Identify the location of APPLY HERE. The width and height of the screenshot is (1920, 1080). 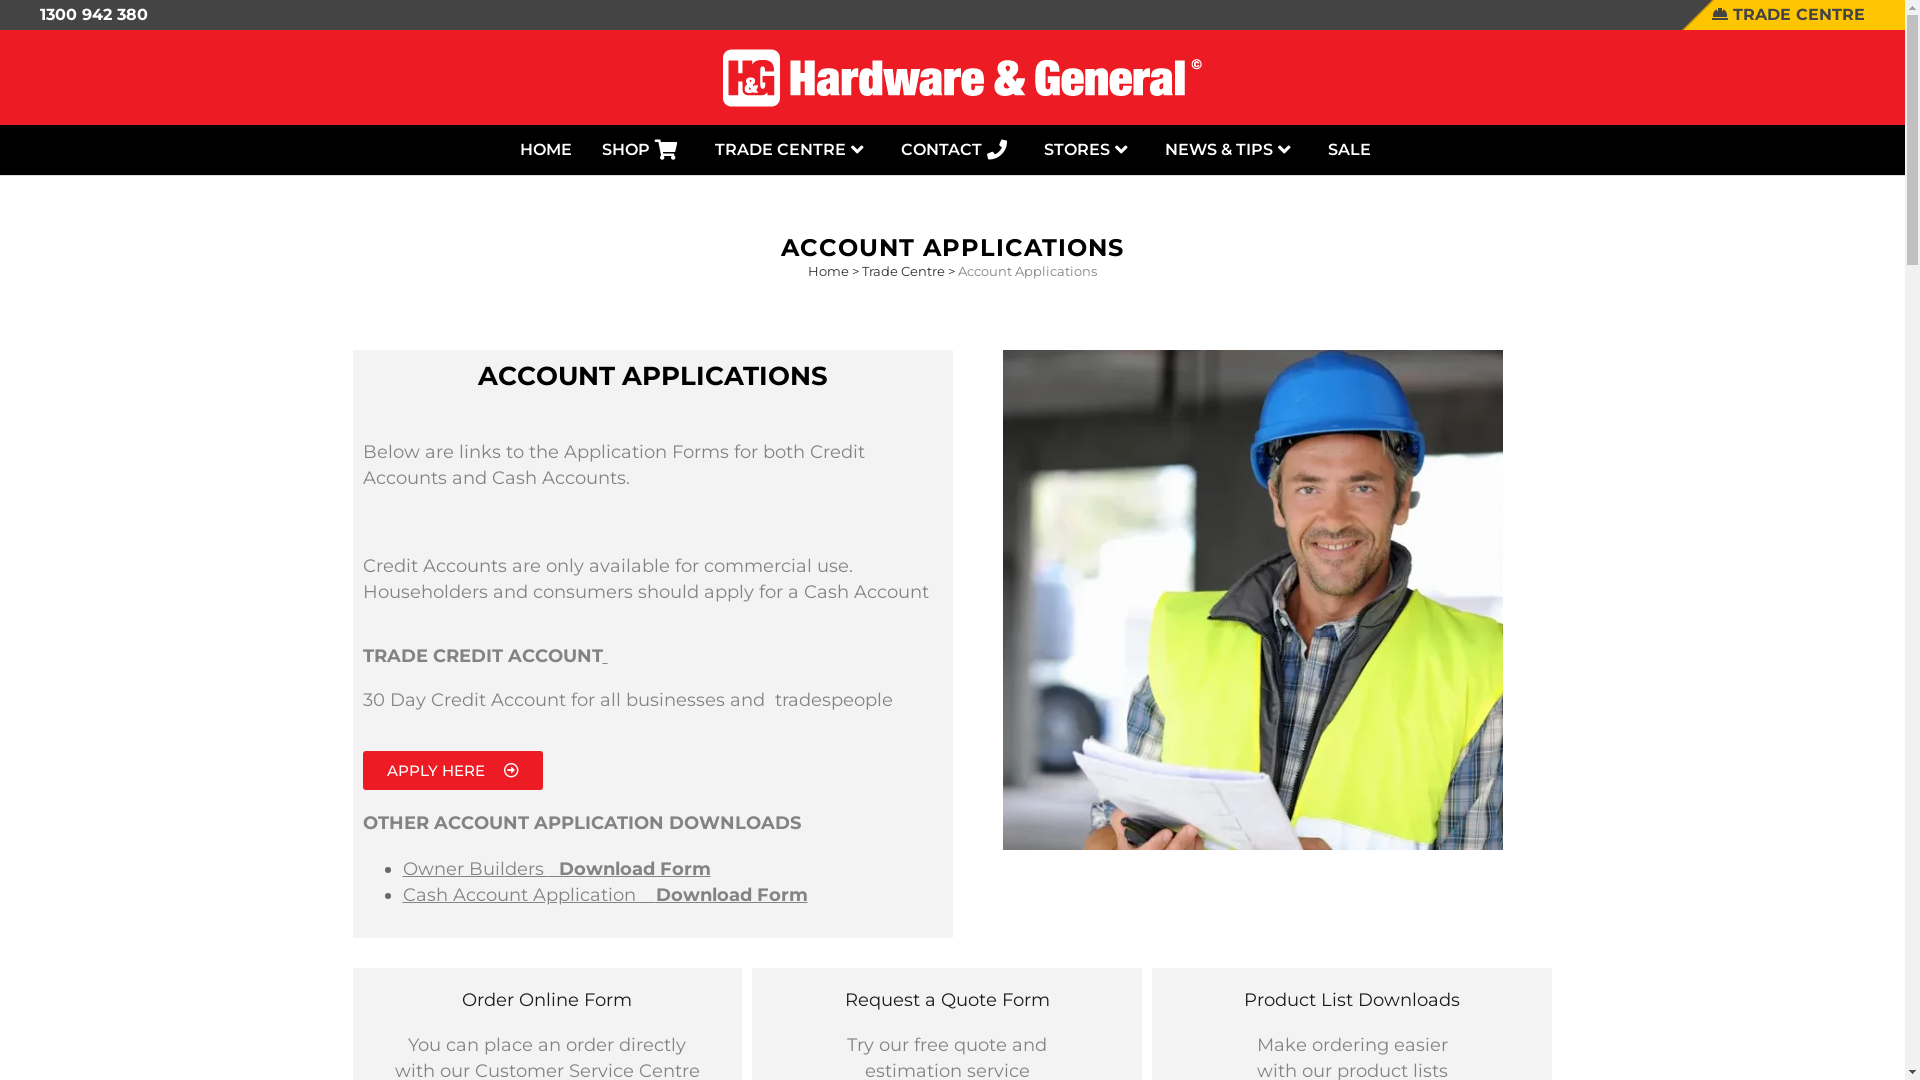
(452, 770).